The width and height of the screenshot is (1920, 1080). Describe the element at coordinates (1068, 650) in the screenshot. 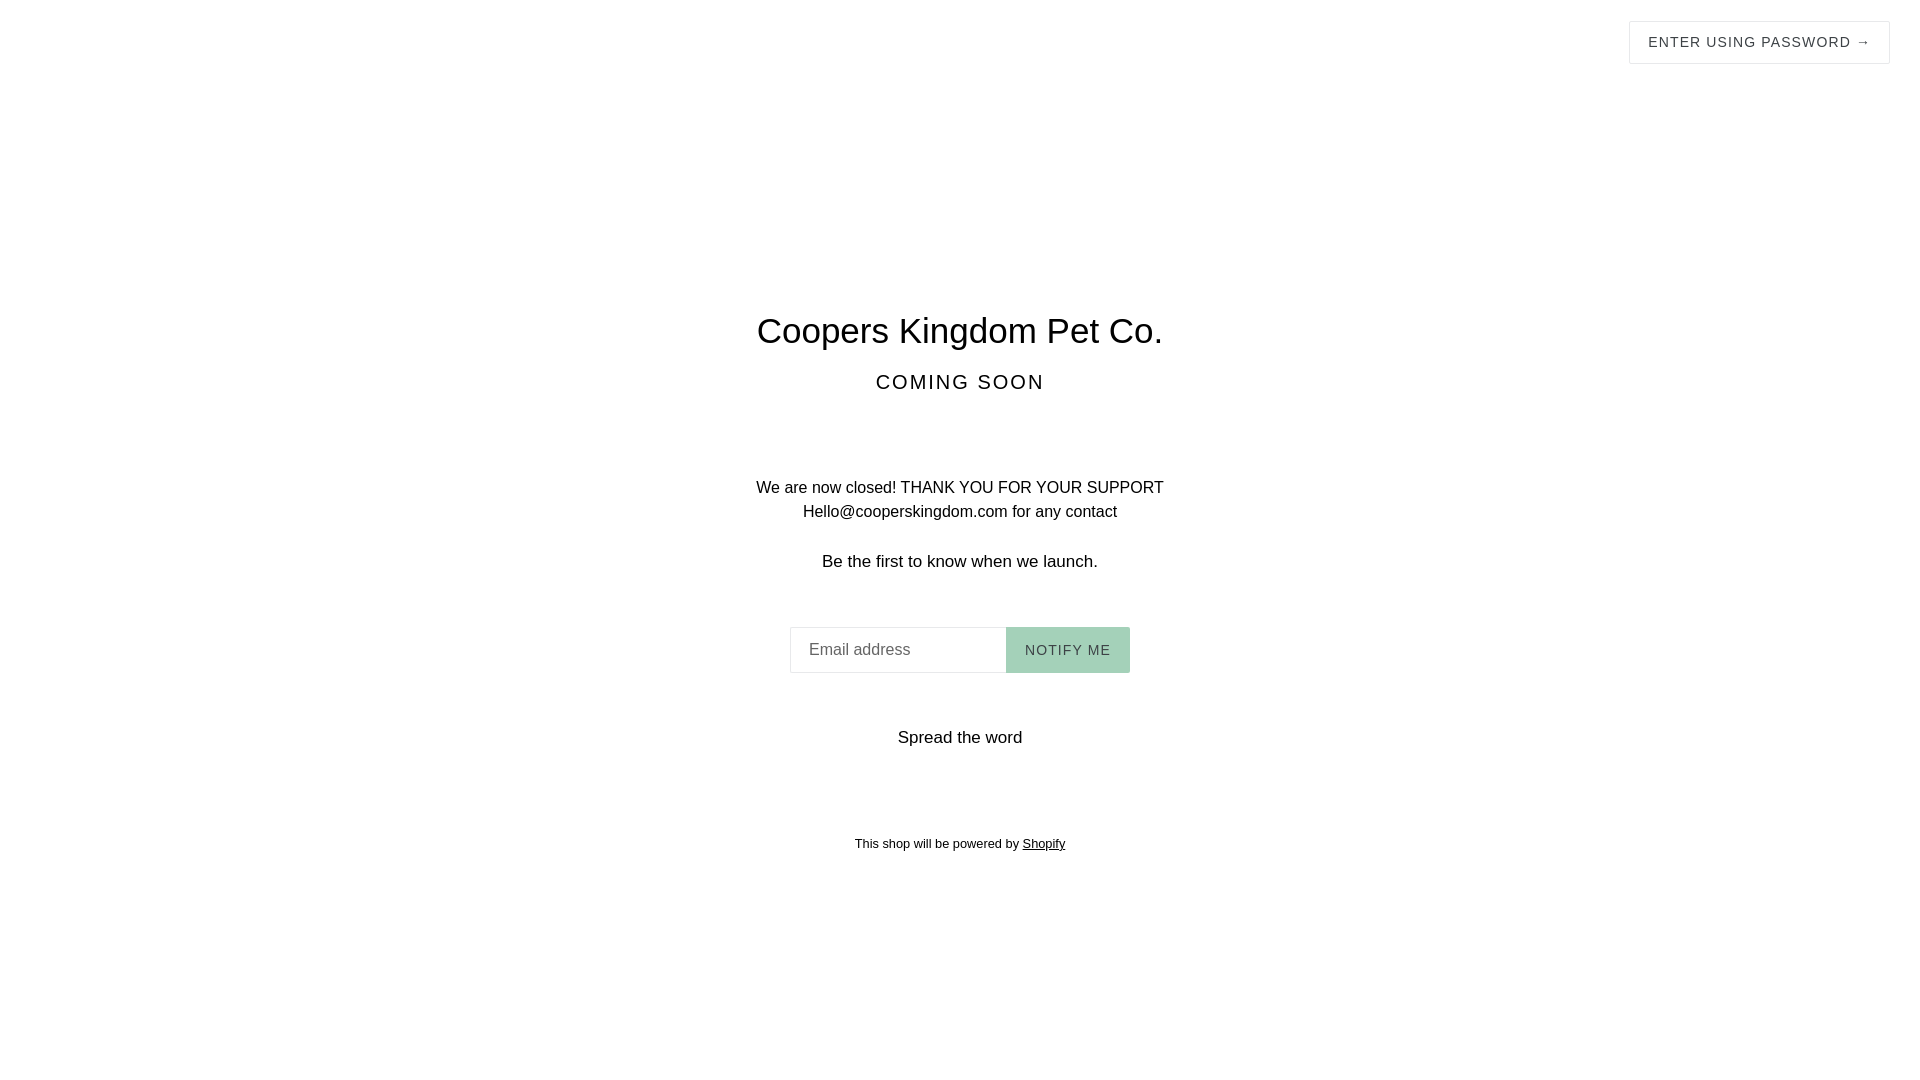

I see `NOTIFY ME` at that location.